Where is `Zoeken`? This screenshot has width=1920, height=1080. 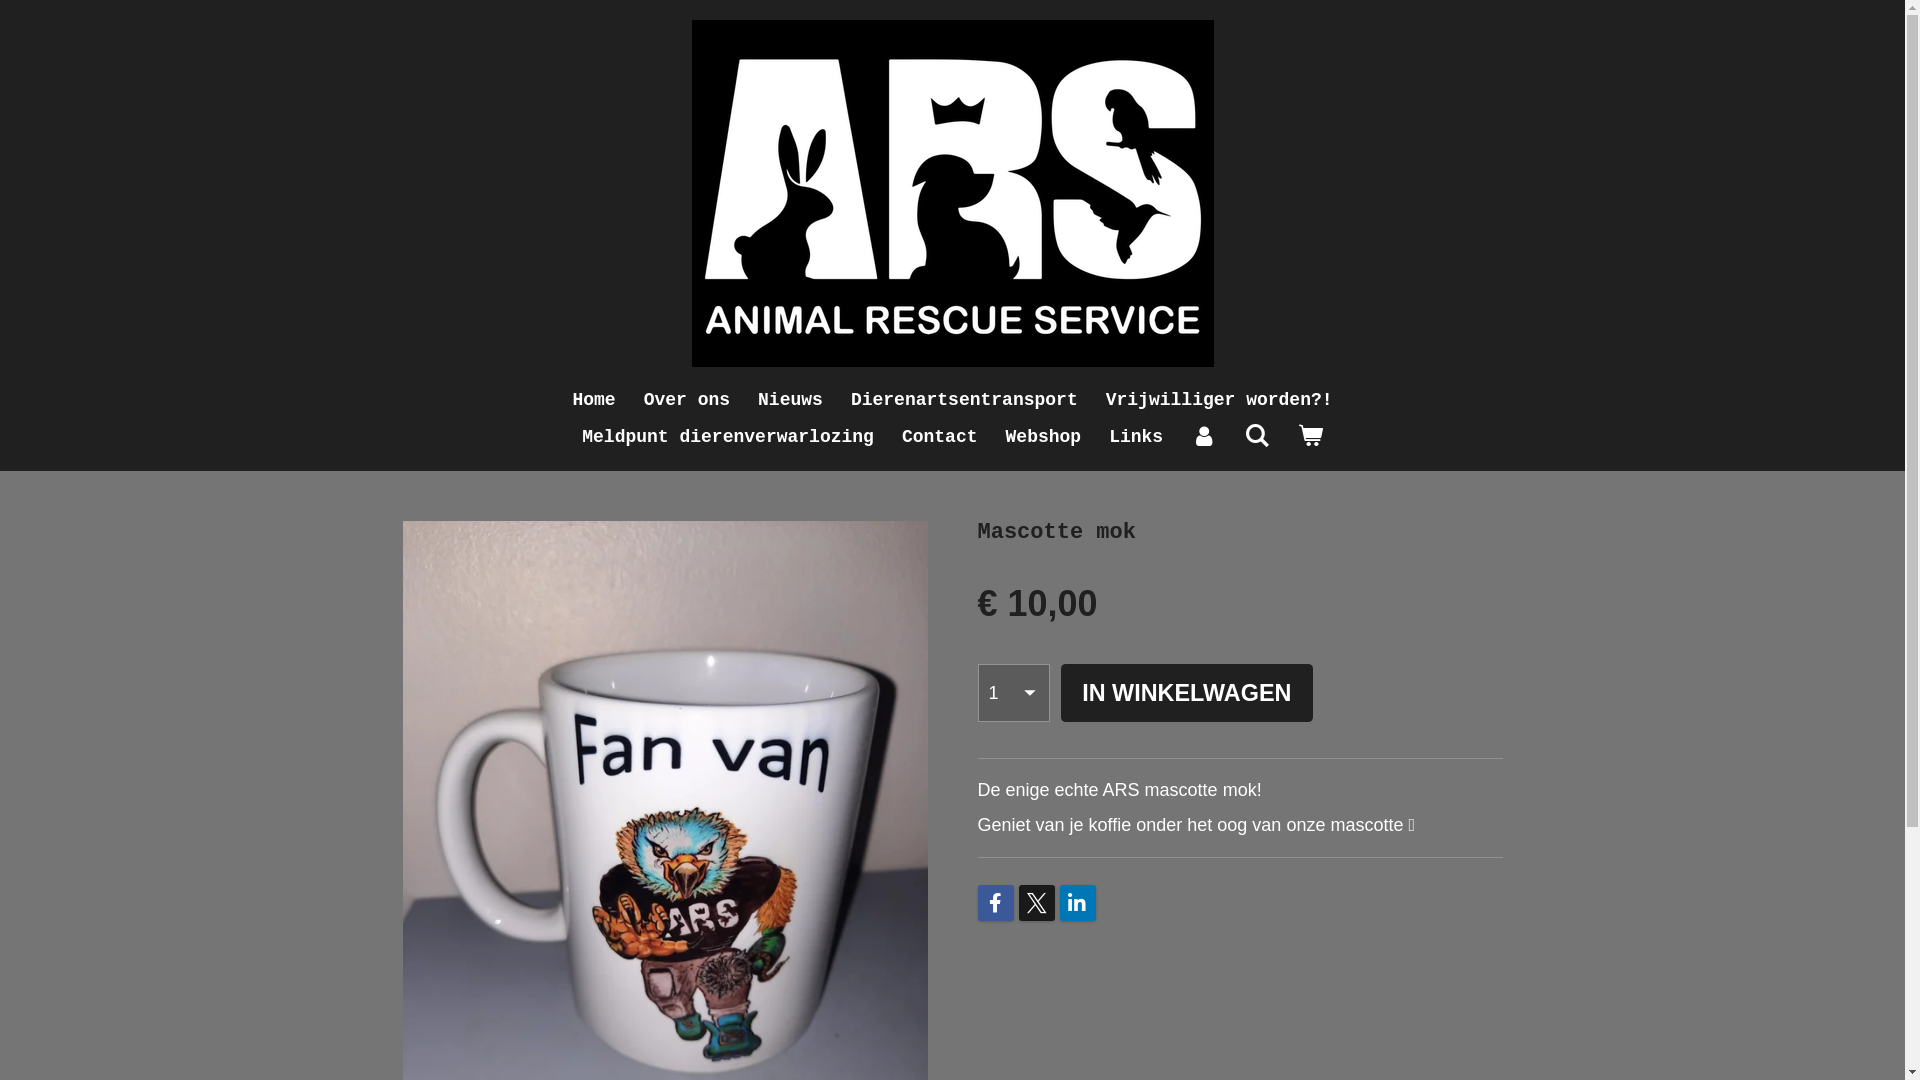 Zoeken is located at coordinates (1256, 438).